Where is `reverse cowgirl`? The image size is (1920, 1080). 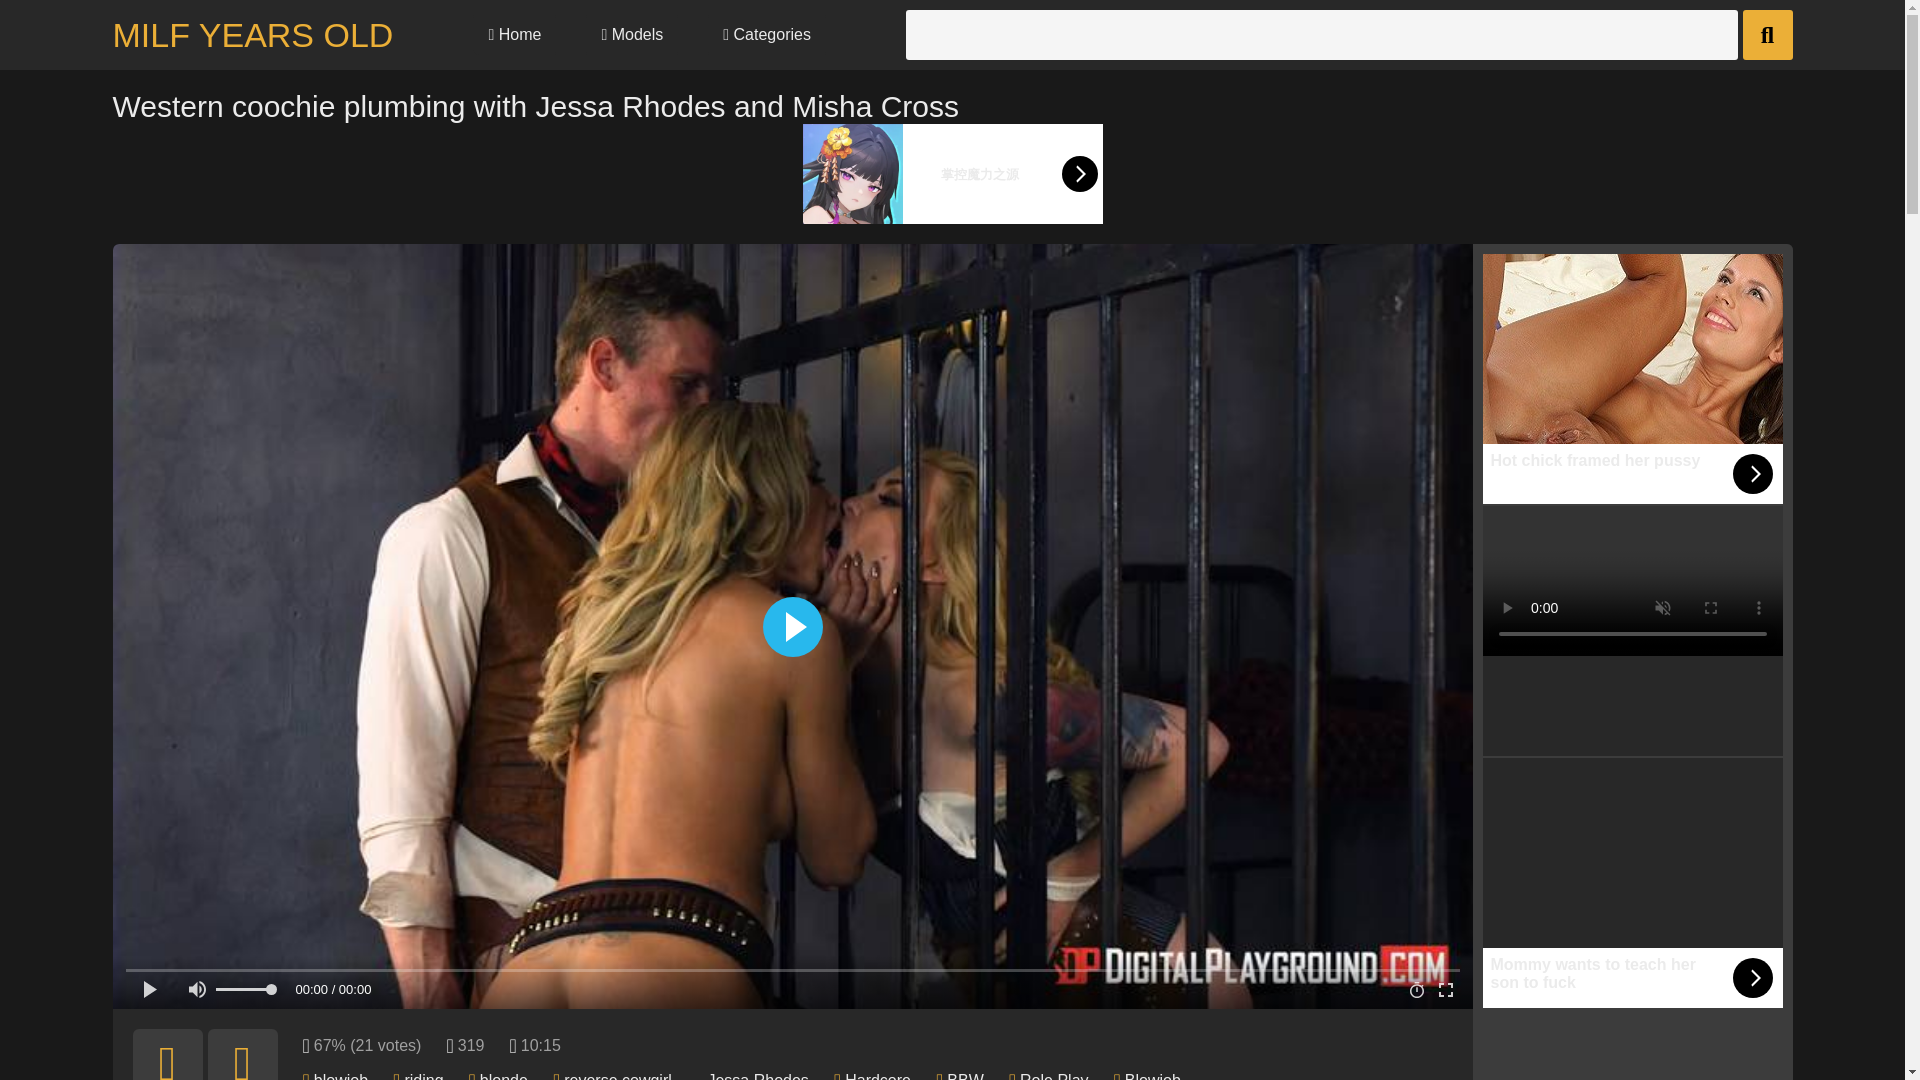
reverse cowgirl is located at coordinates (618, 1076).